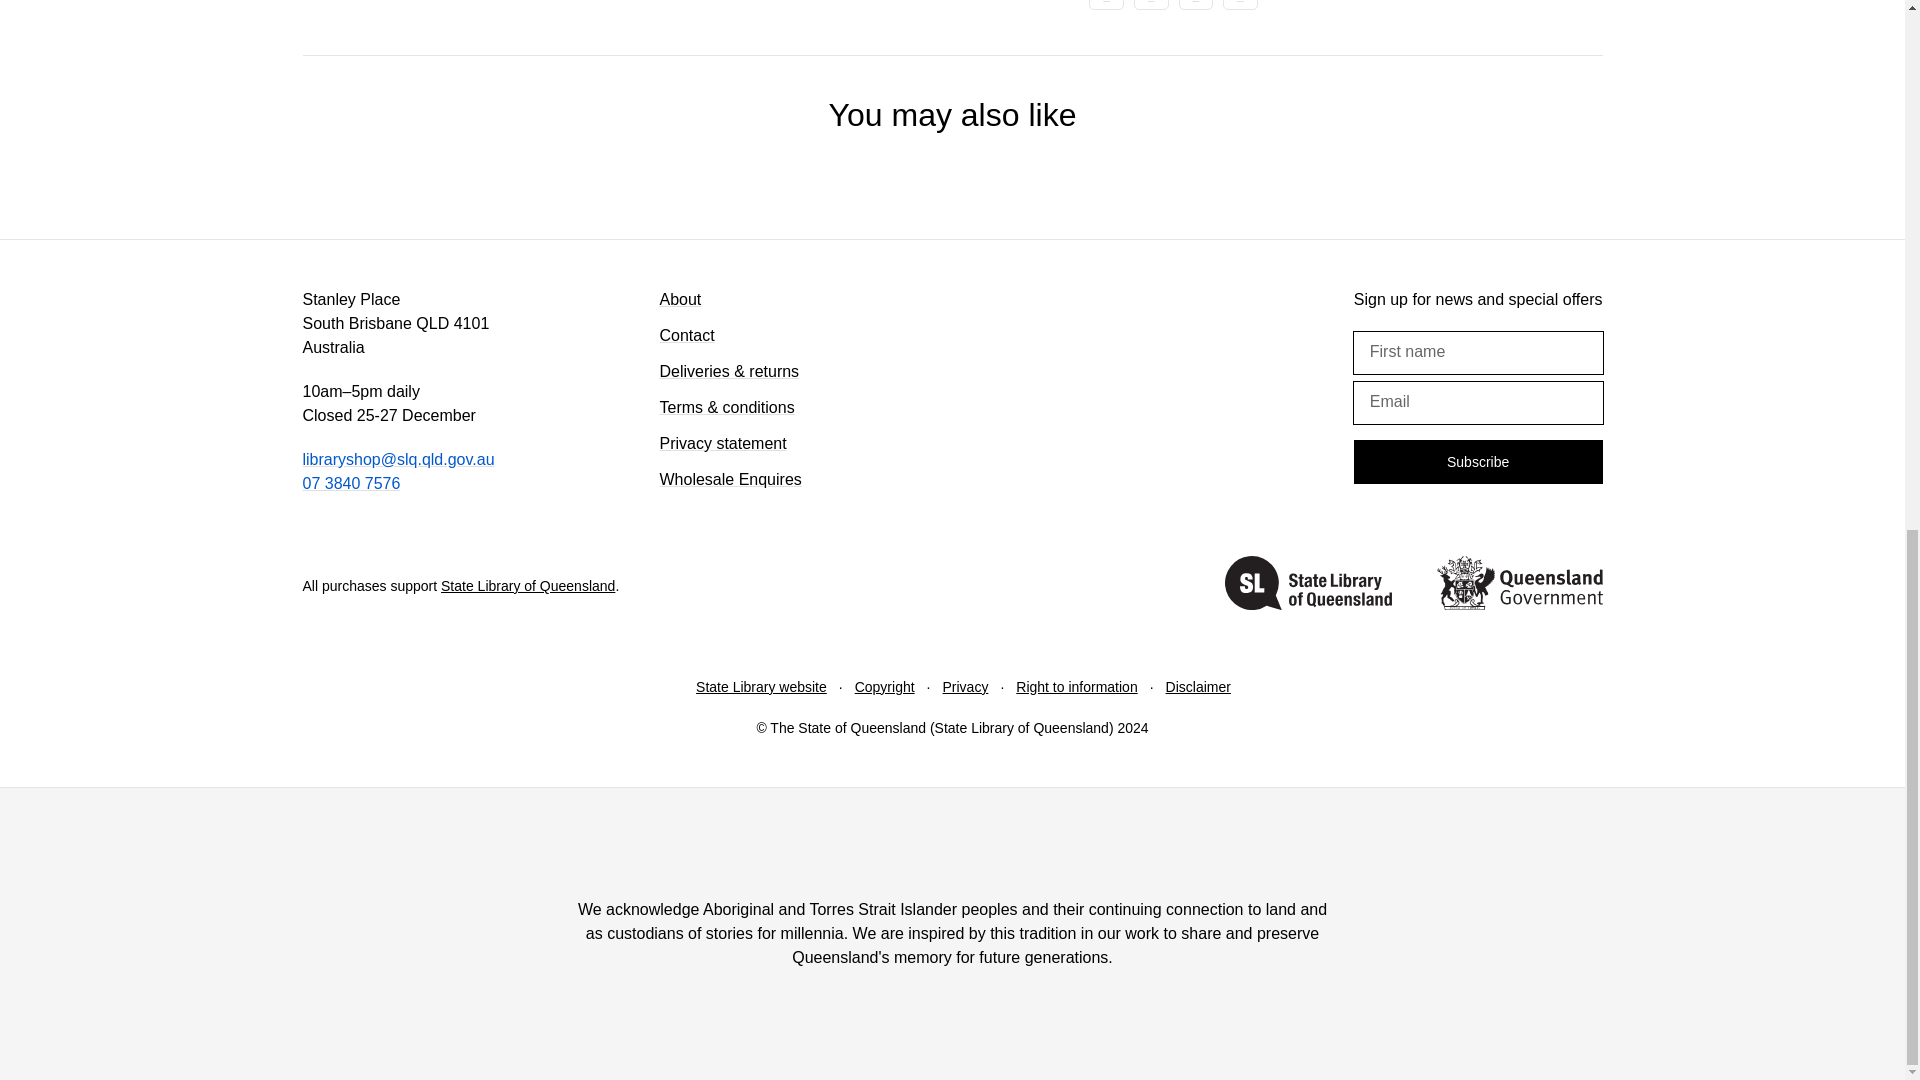 The height and width of the screenshot is (1080, 1920). Describe the element at coordinates (1518, 586) in the screenshot. I see `Go to Queensland Government homepage` at that location.